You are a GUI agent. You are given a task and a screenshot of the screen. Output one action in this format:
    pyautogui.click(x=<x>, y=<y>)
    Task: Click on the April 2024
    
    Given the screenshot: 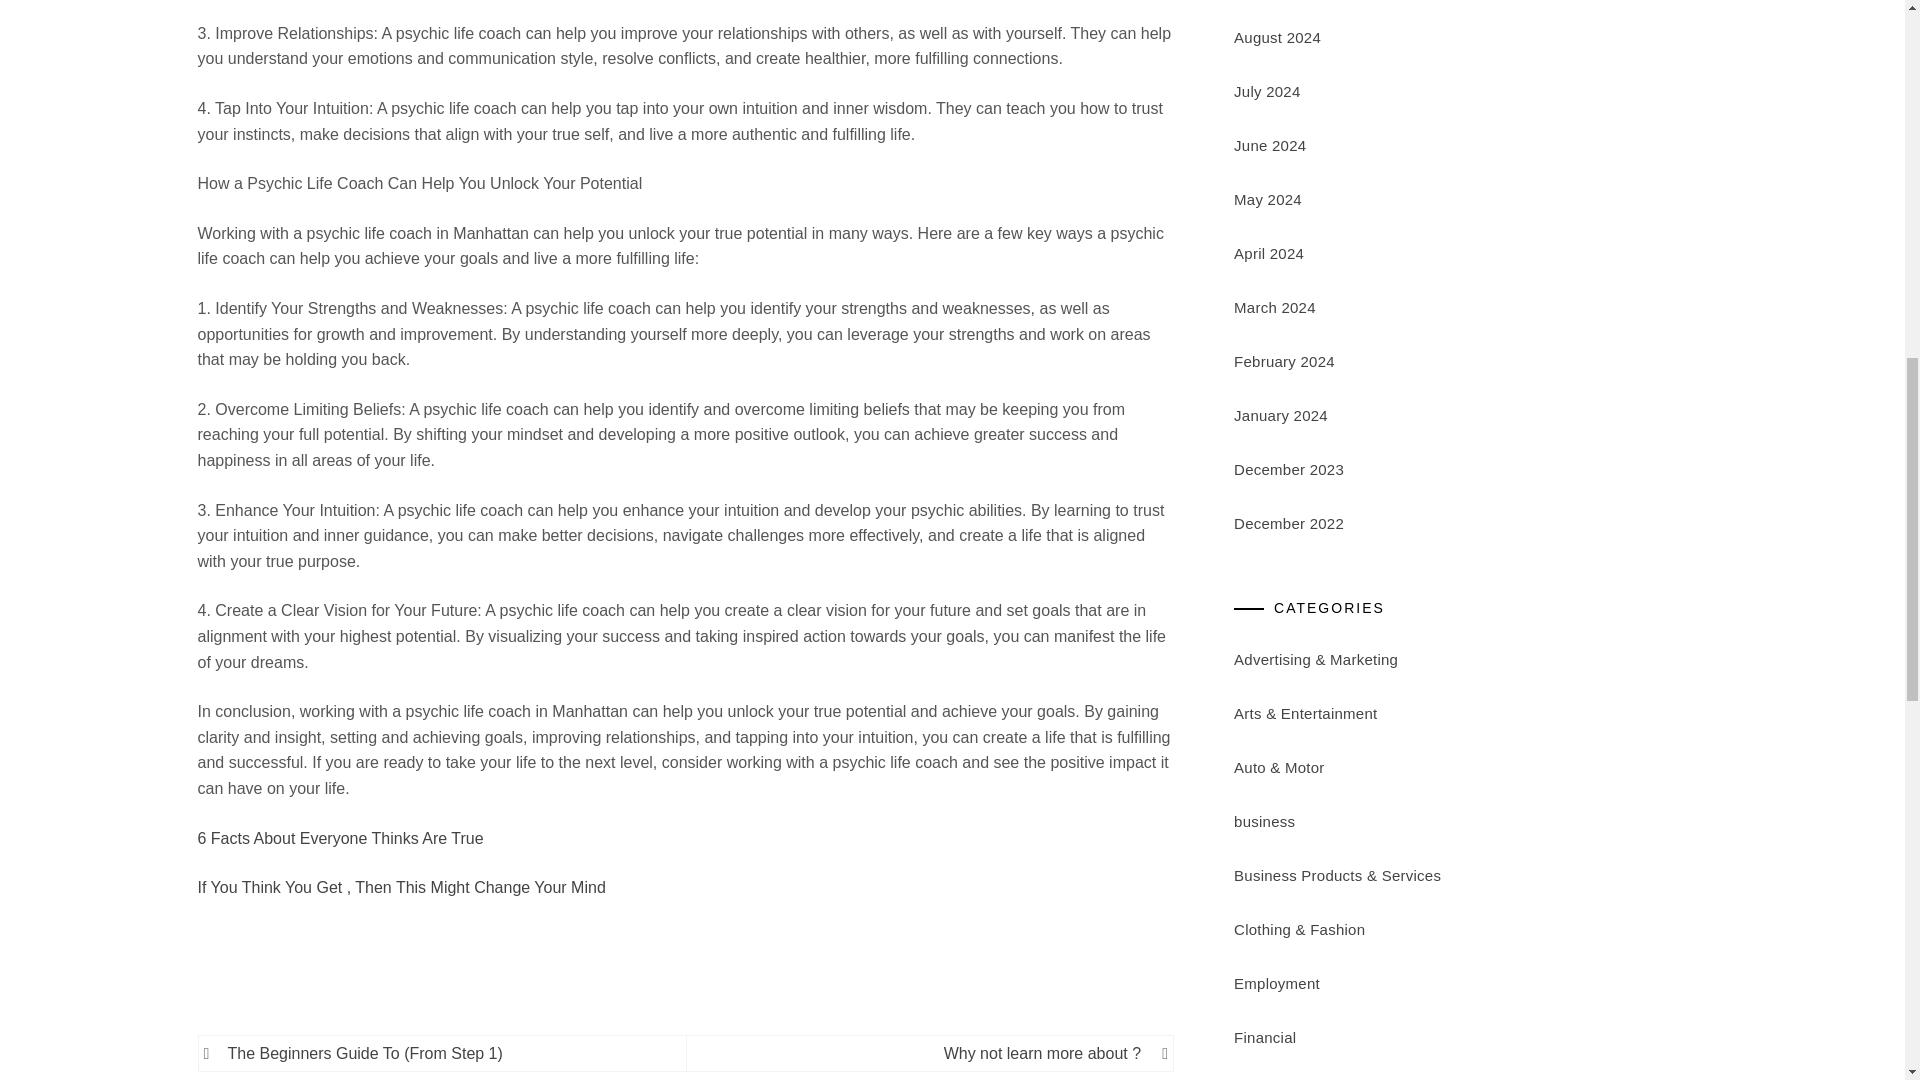 What is the action you would take?
    pyautogui.click(x=1268, y=254)
    